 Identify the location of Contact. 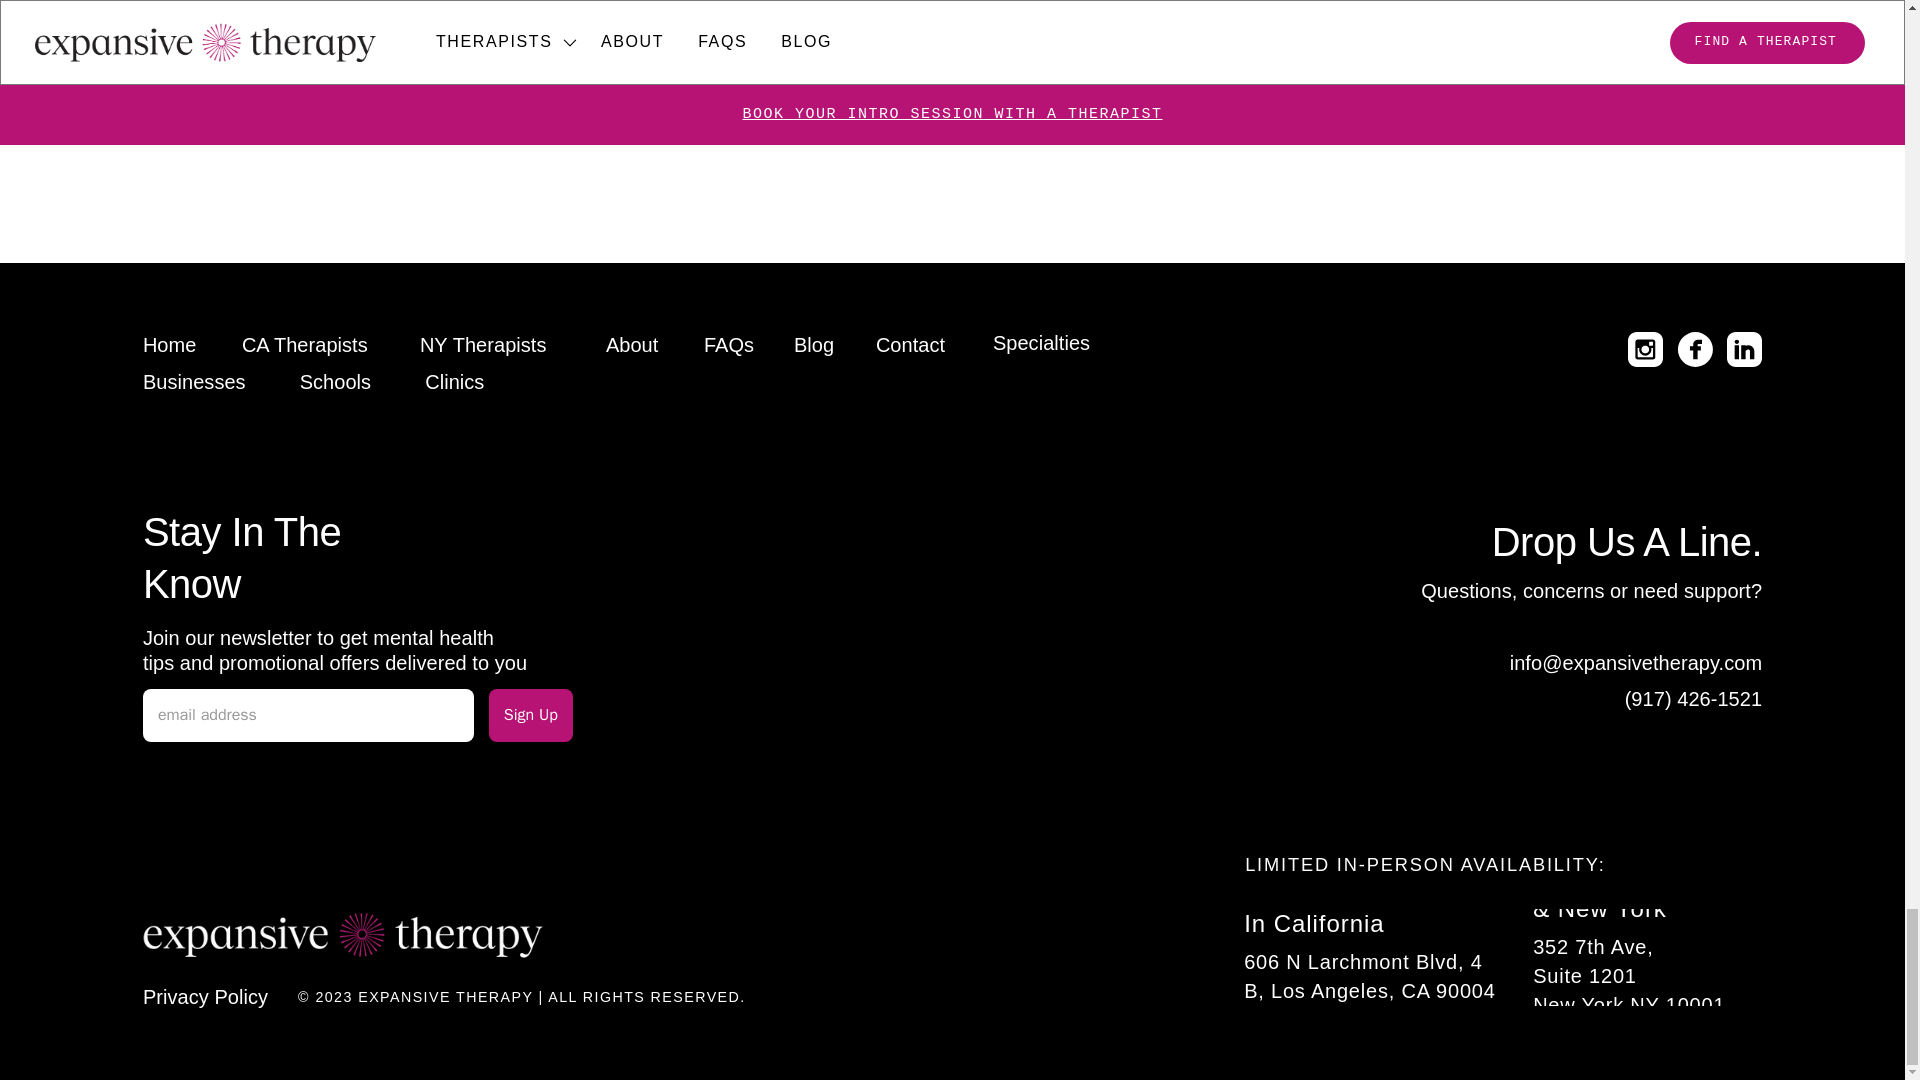
(910, 344).